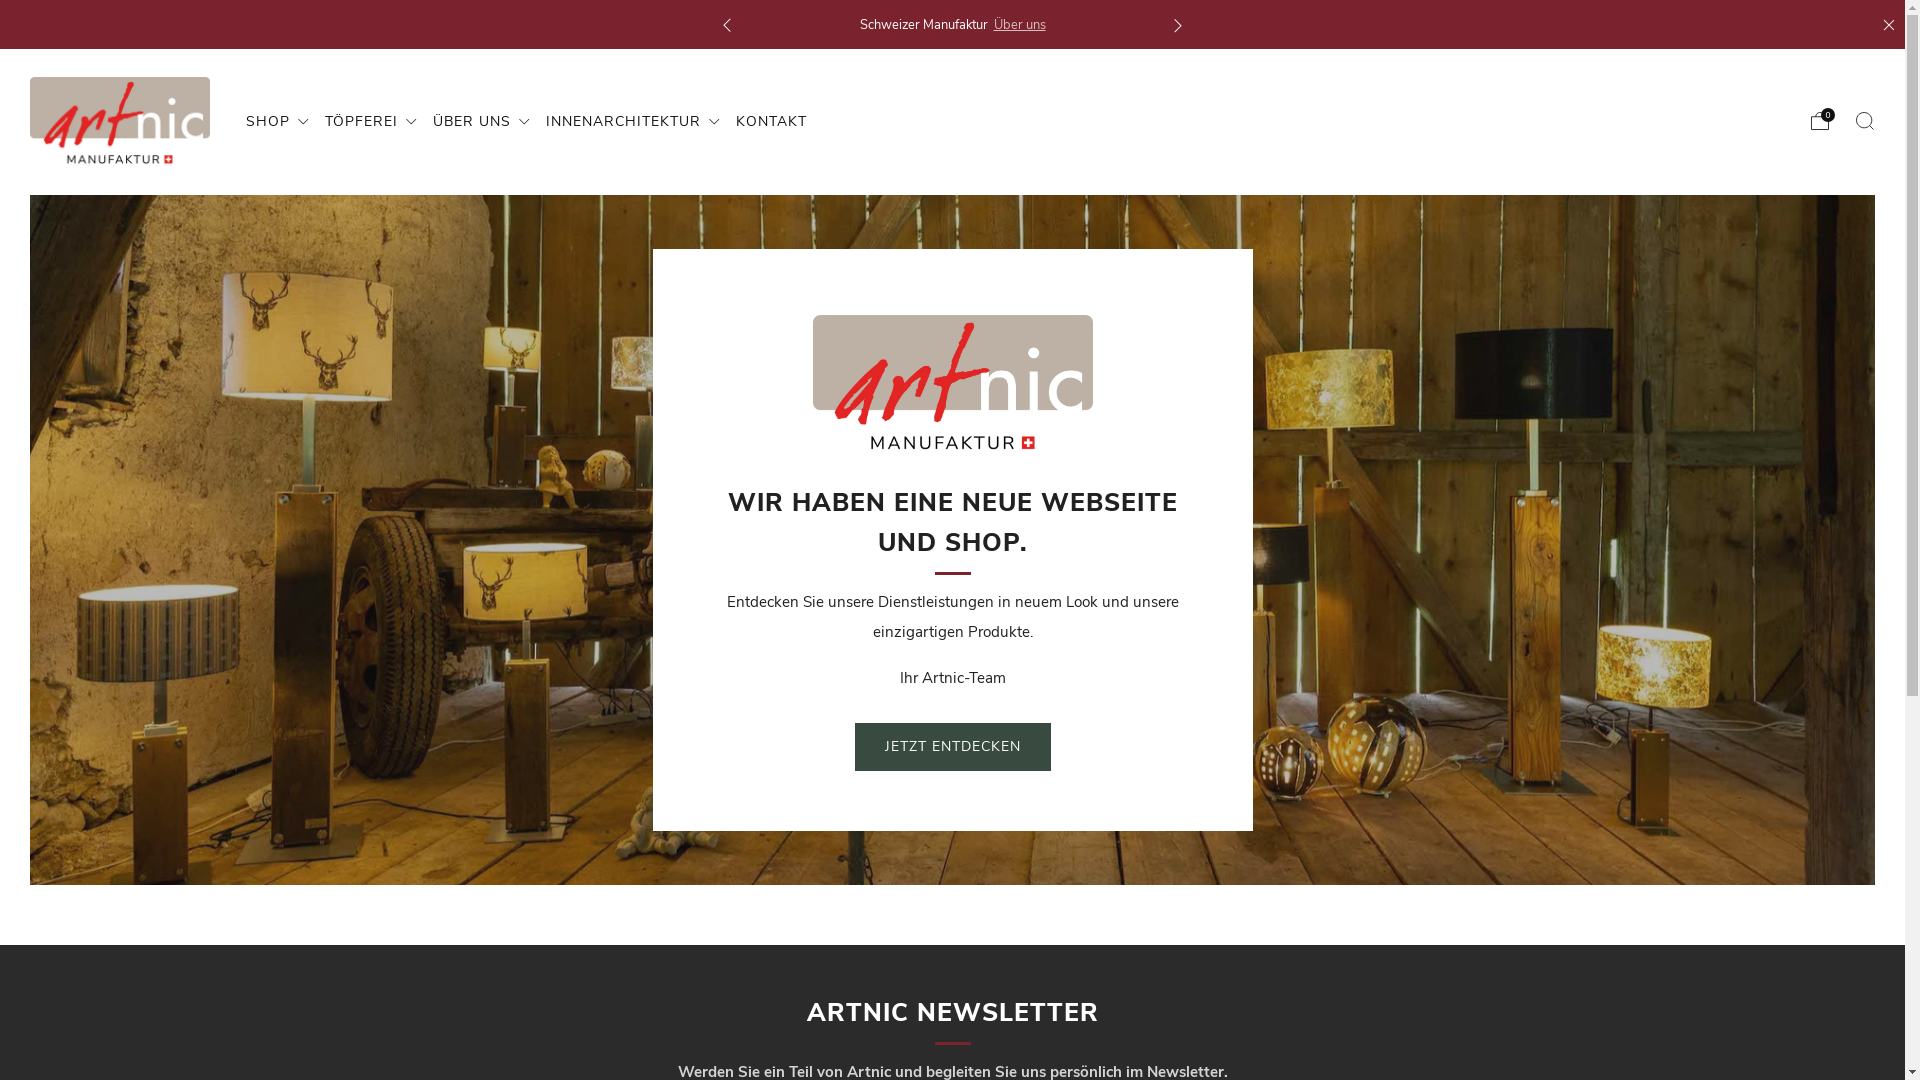 This screenshot has width=1920, height=1080. I want to click on Neues Atelier und Showroom, so click(1016, 25).